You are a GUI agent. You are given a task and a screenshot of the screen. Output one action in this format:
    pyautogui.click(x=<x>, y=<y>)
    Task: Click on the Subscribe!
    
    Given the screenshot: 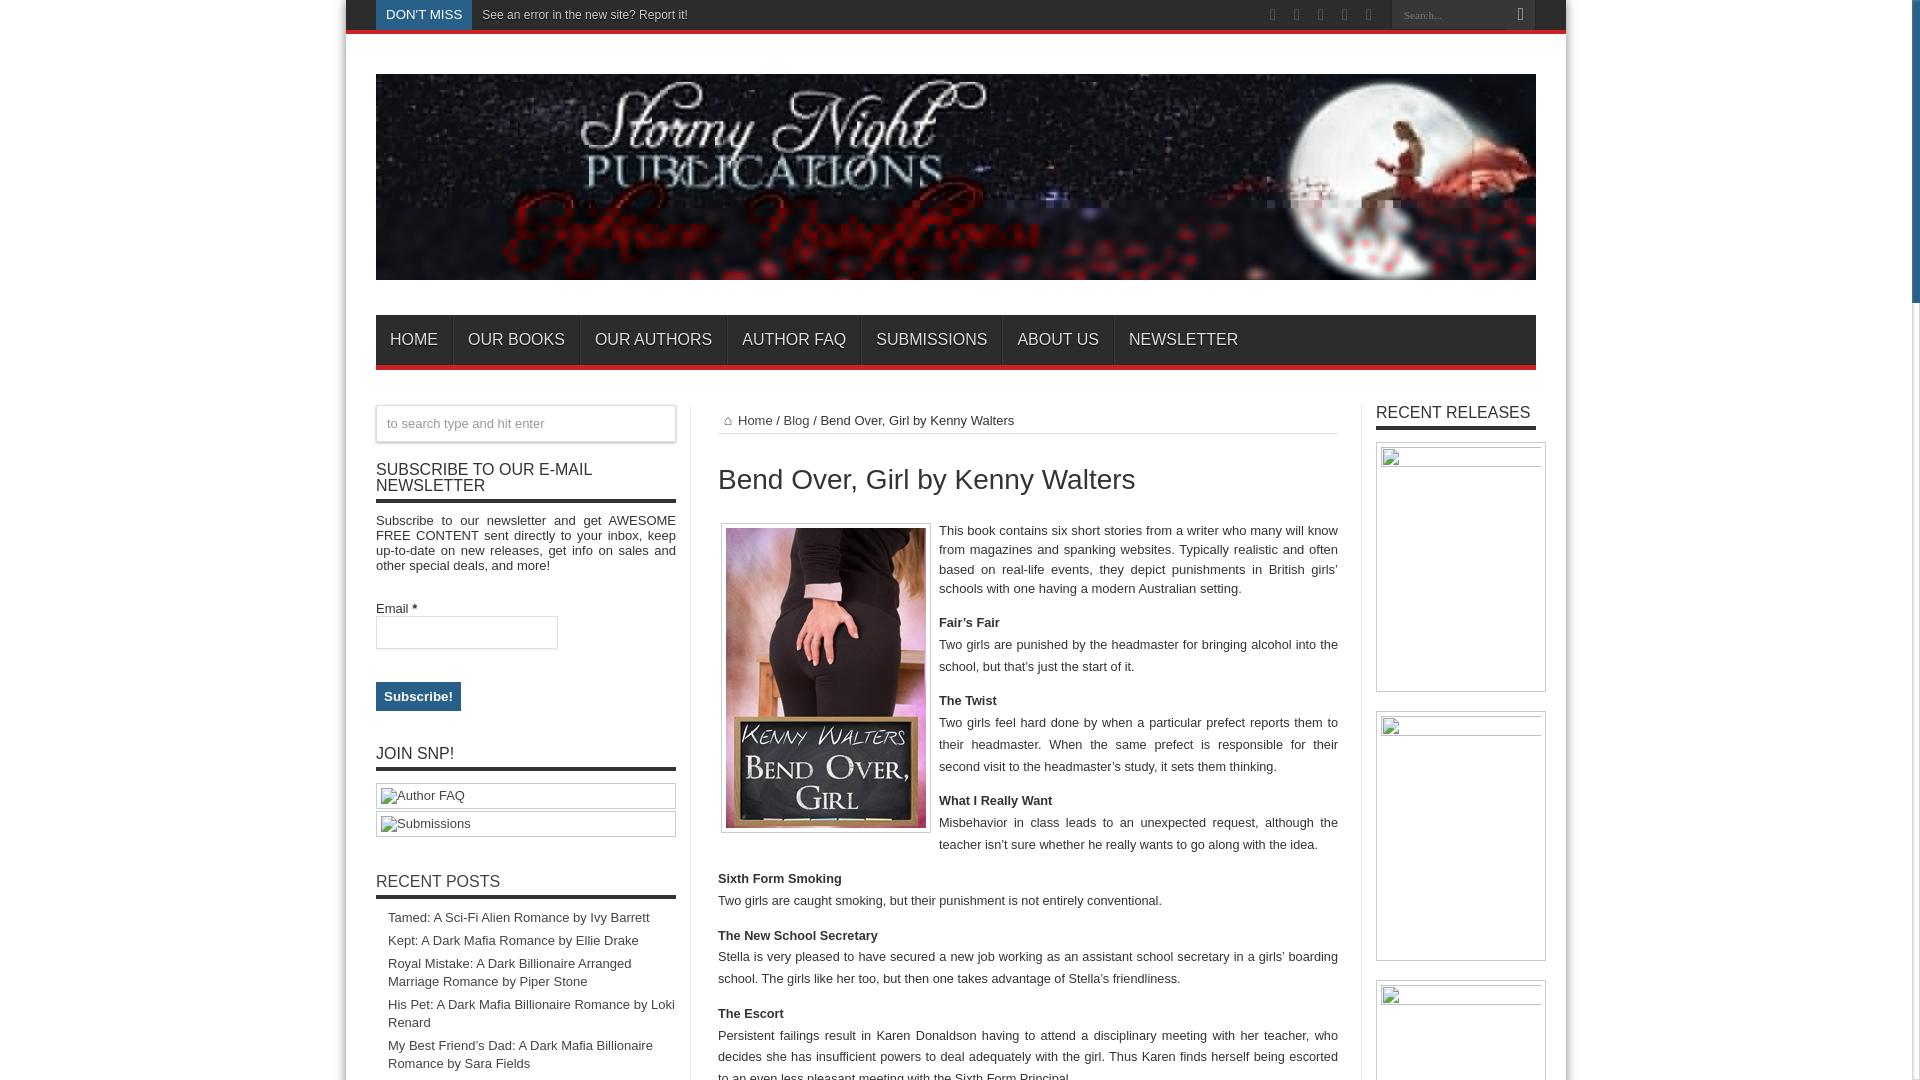 What is the action you would take?
    pyautogui.click(x=418, y=696)
    